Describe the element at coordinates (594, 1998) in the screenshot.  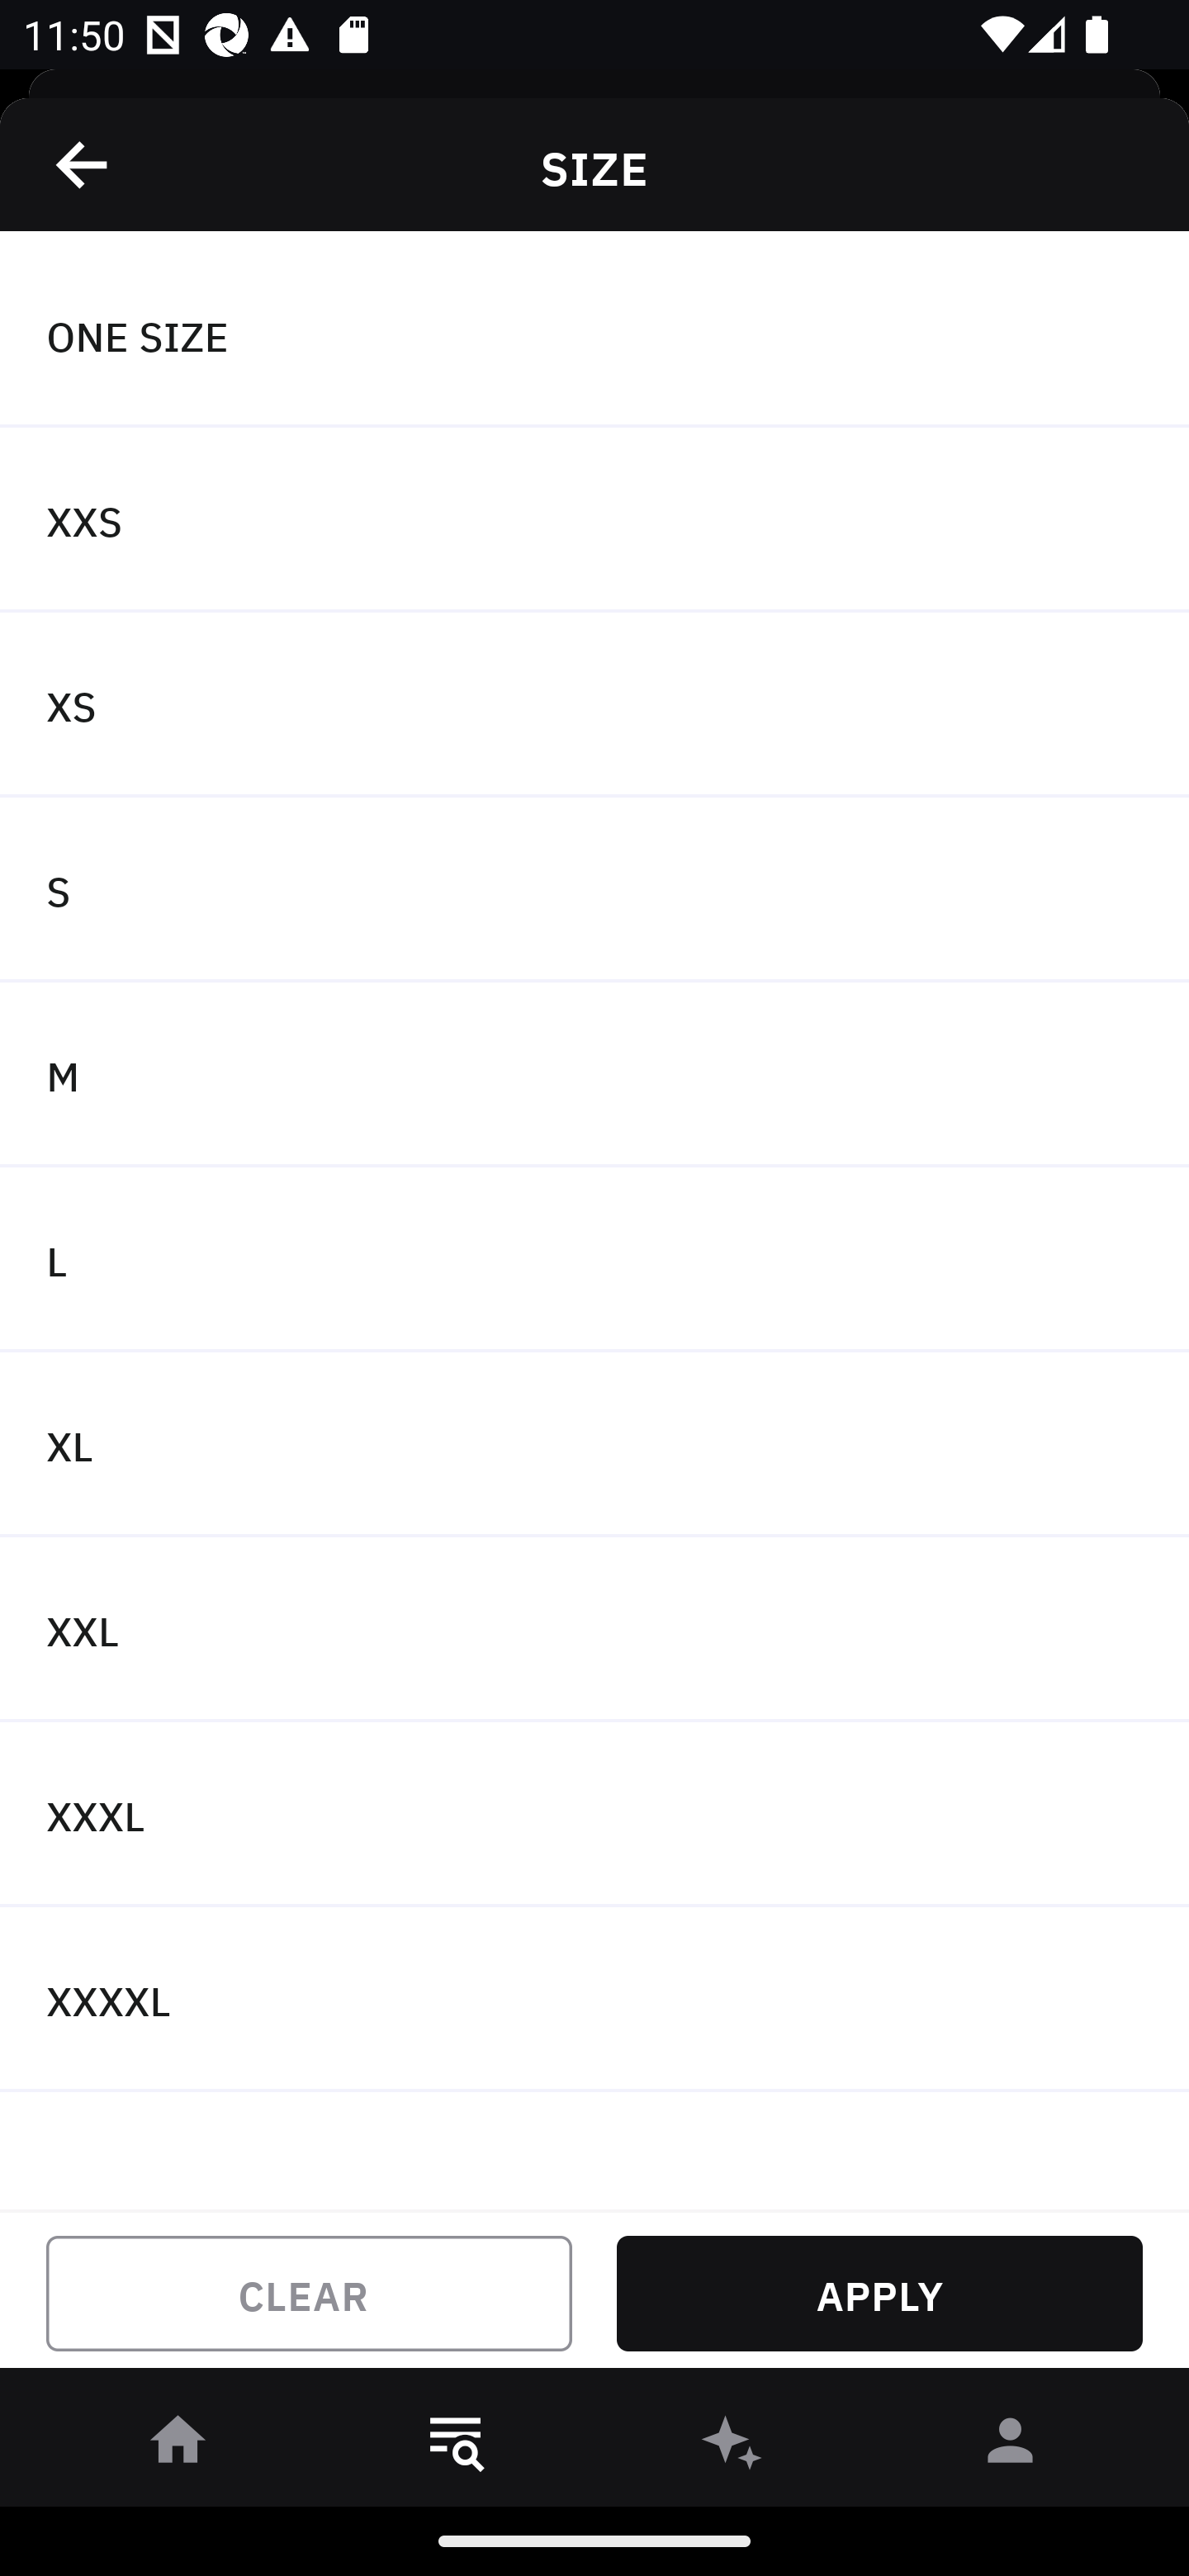
I see `XXXXL` at that location.